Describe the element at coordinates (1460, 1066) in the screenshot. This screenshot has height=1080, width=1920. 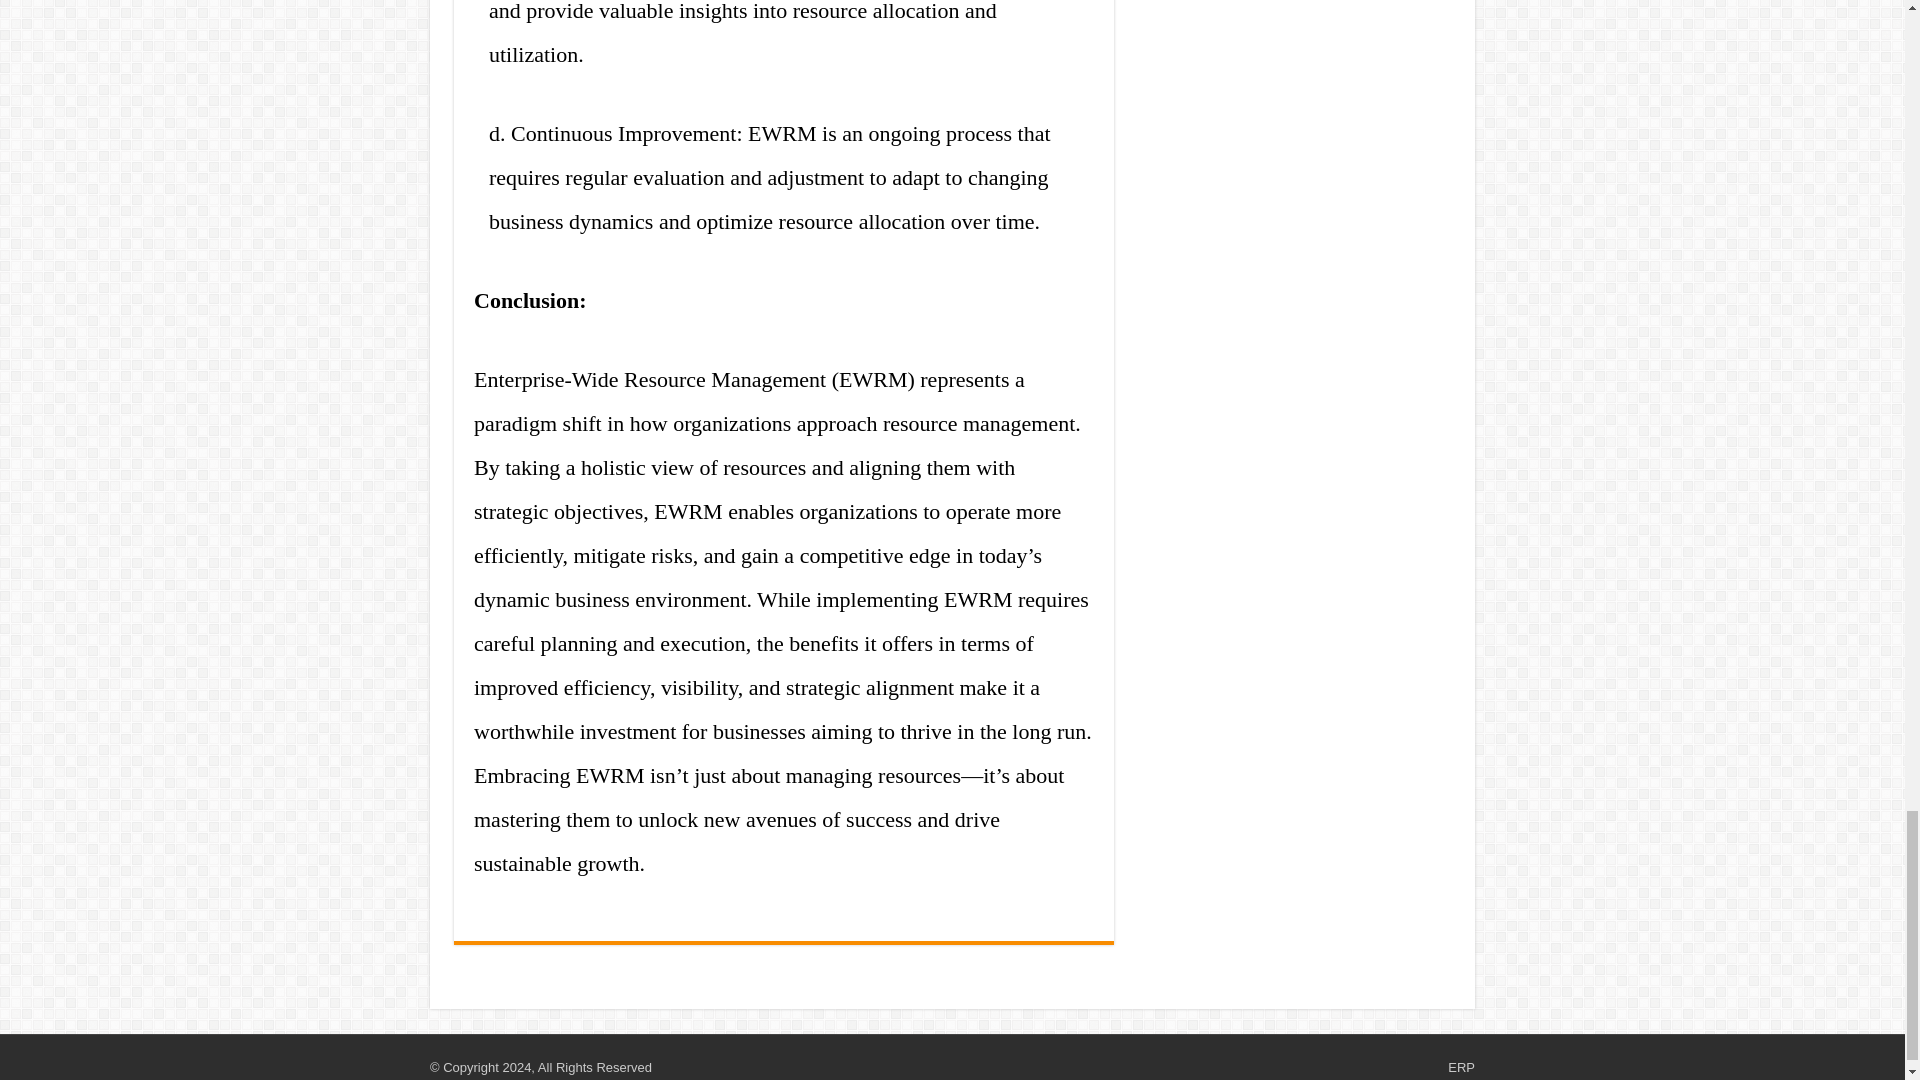
I see `ERP` at that location.